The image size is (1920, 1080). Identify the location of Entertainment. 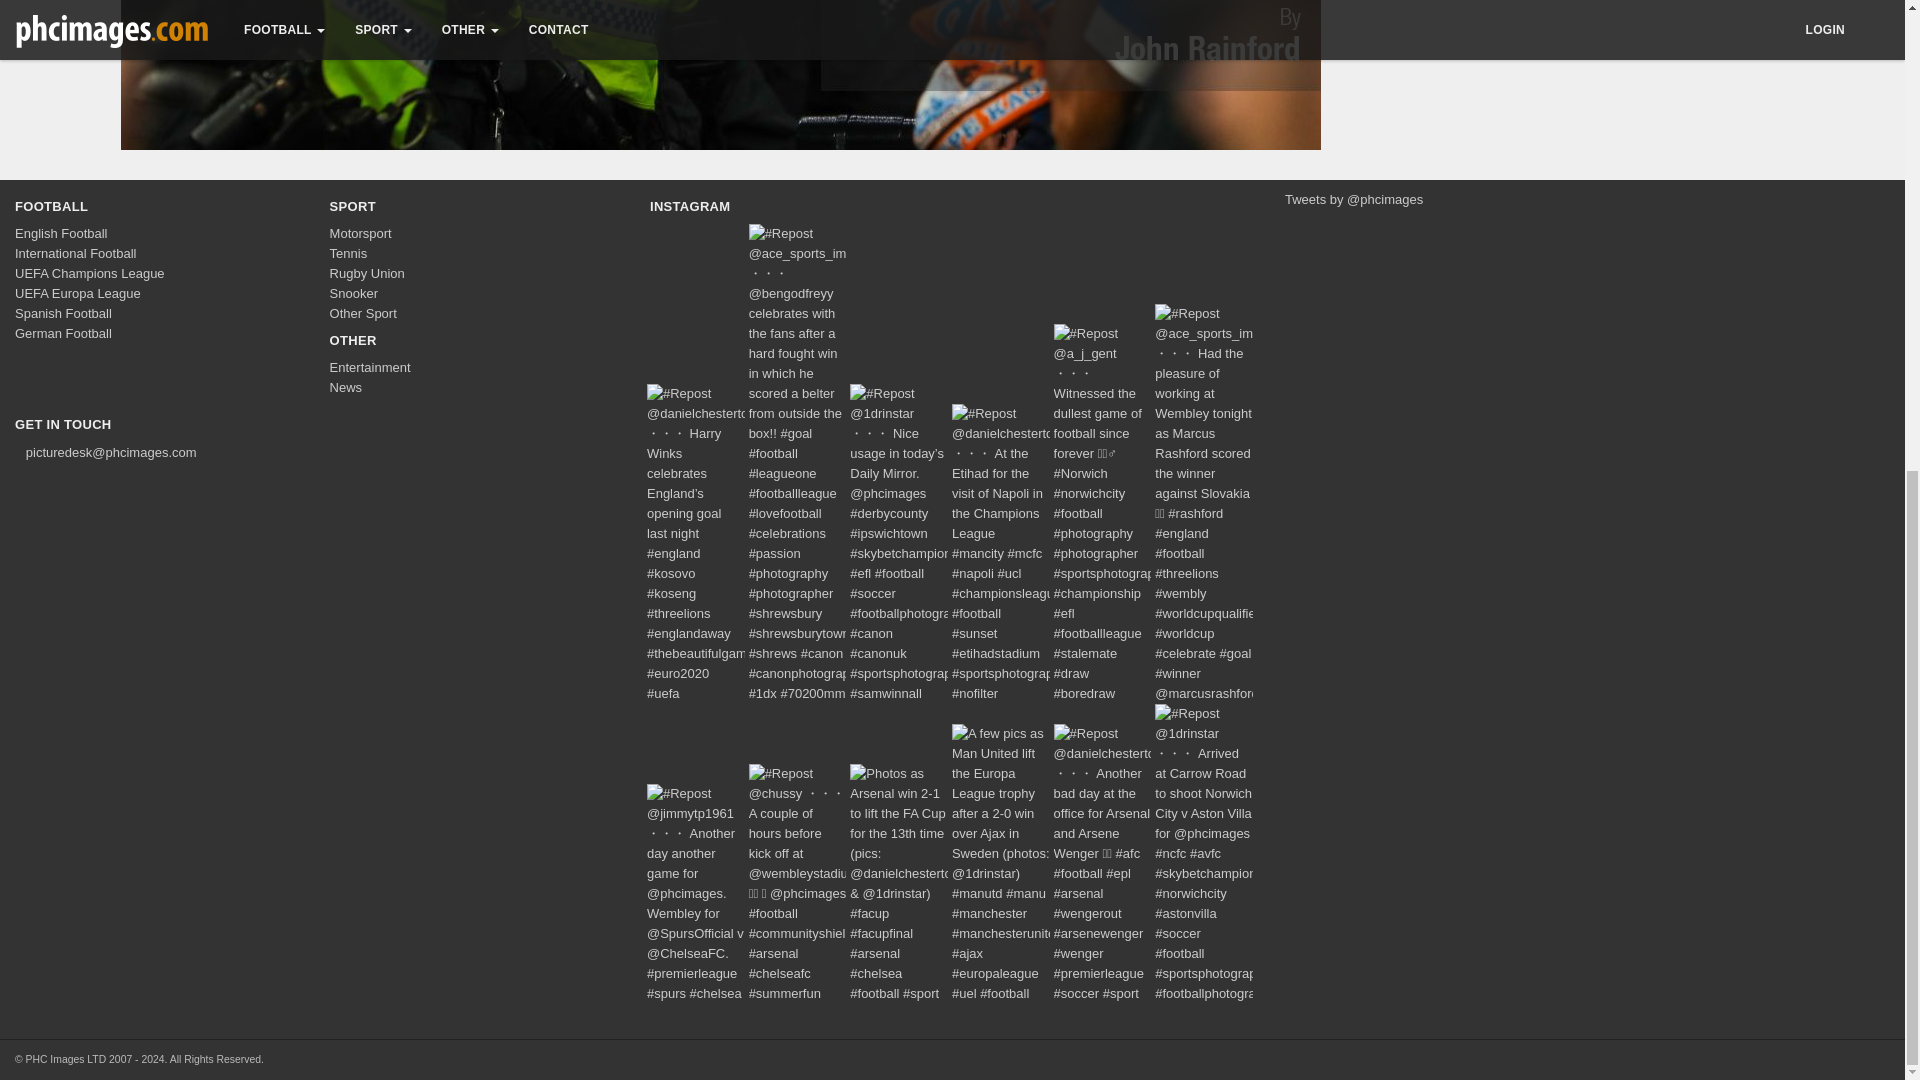
(370, 366).